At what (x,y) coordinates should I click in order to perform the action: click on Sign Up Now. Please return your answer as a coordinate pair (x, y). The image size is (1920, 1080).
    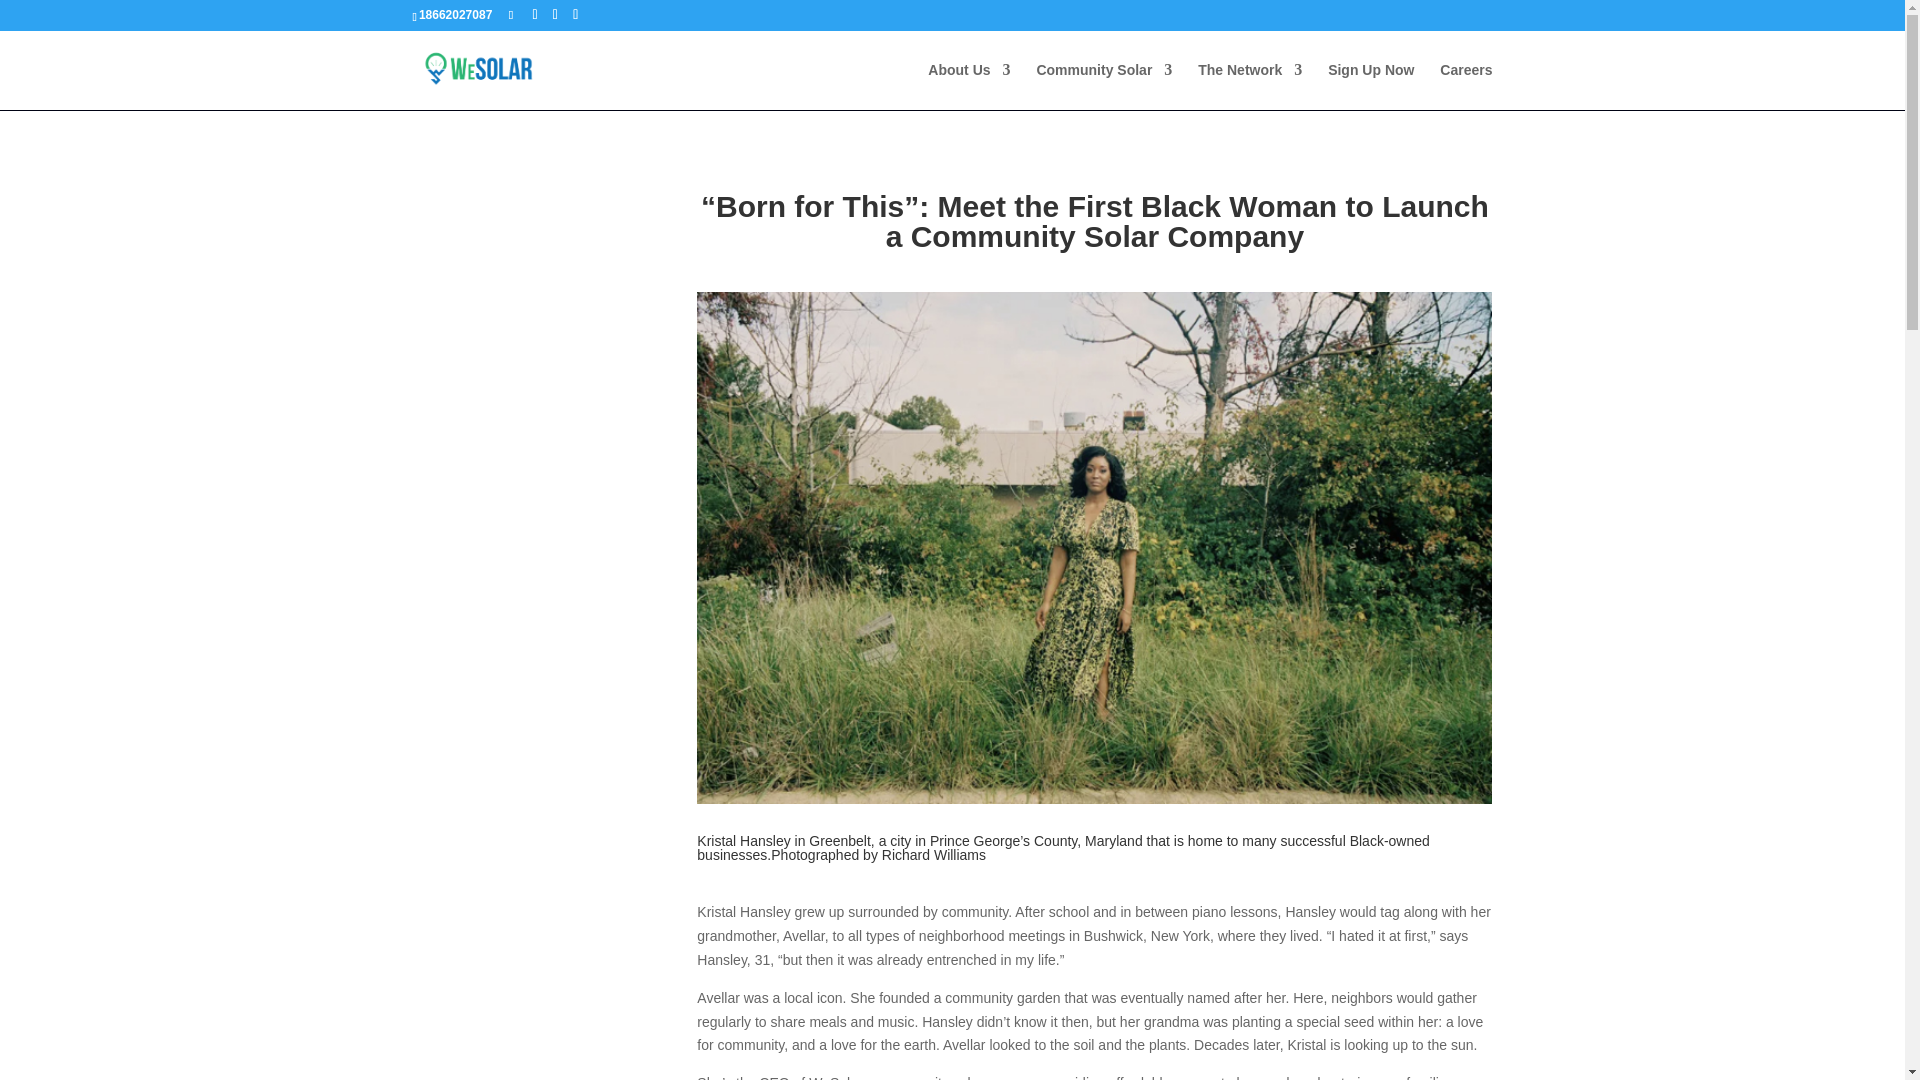
    Looking at the image, I should click on (1370, 86).